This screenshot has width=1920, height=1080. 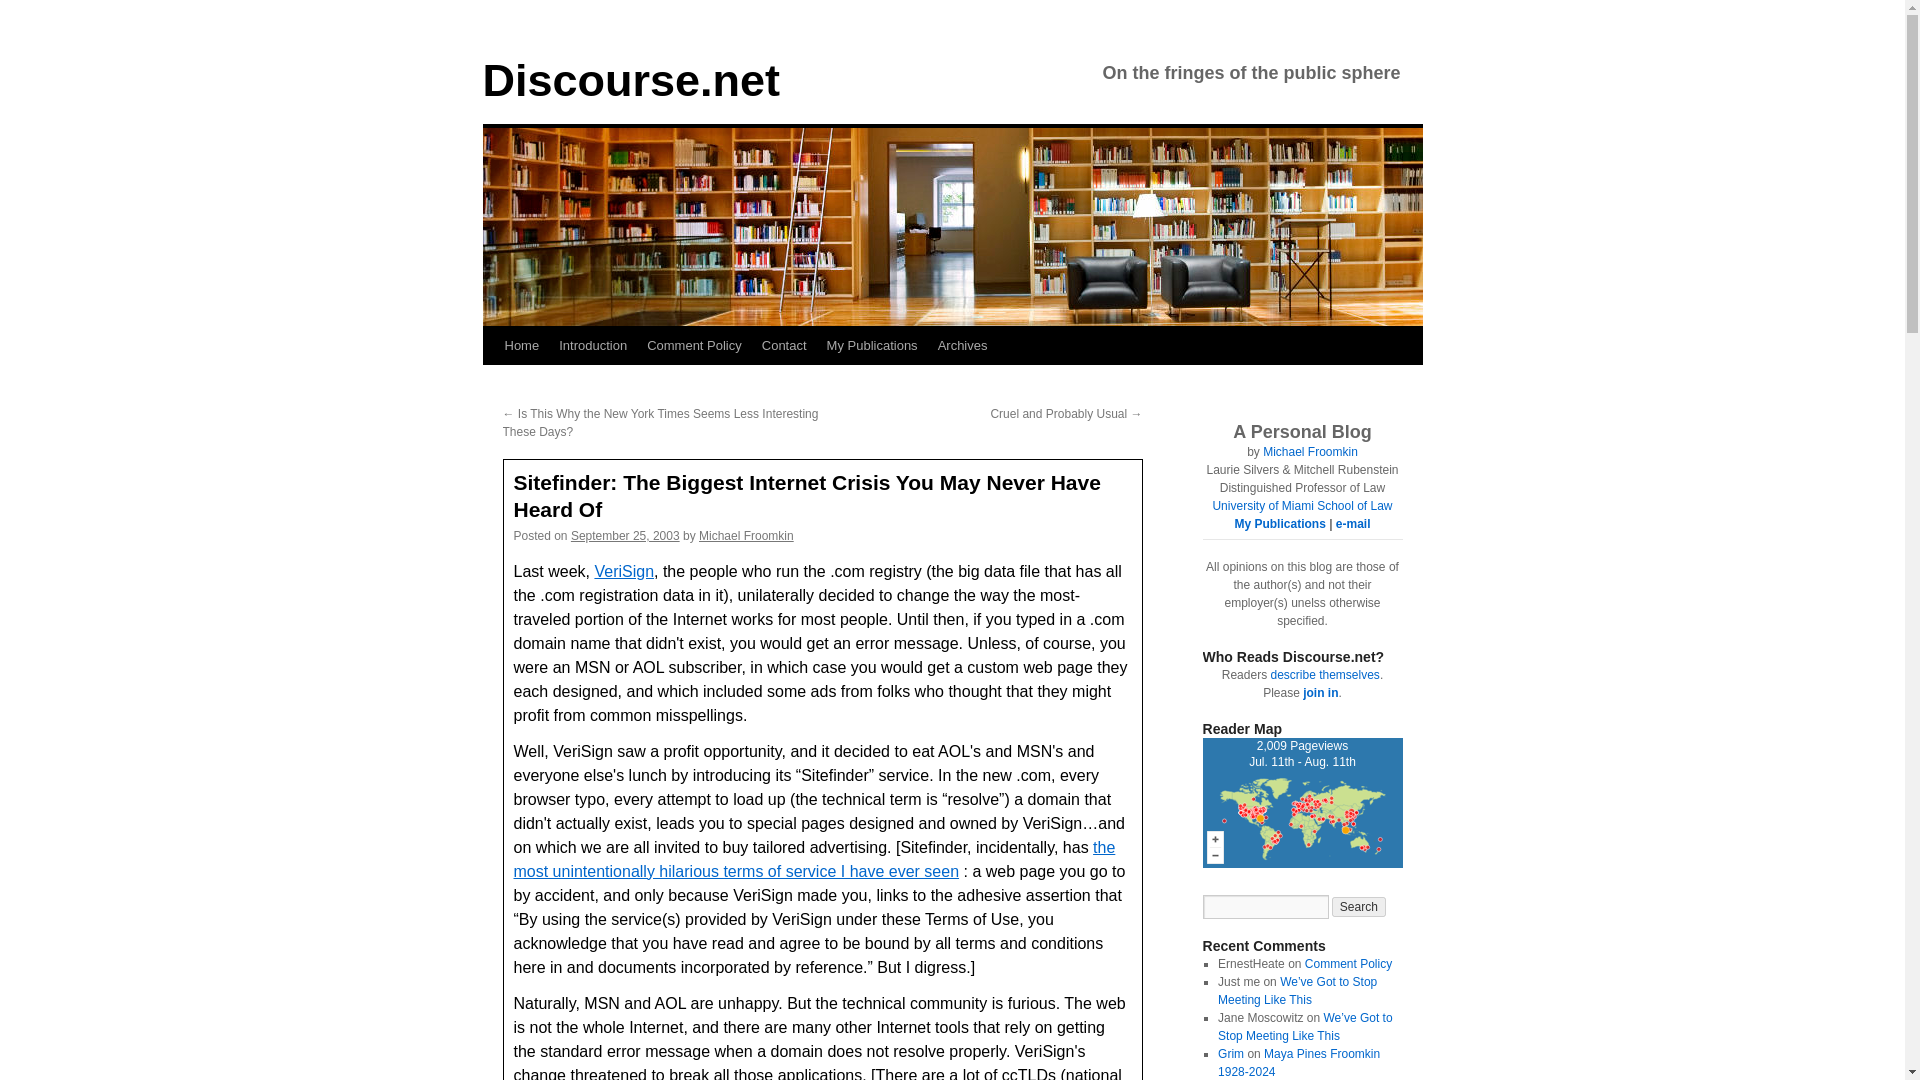 What do you see at coordinates (521, 346) in the screenshot?
I see `Home` at bounding box center [521, 346].